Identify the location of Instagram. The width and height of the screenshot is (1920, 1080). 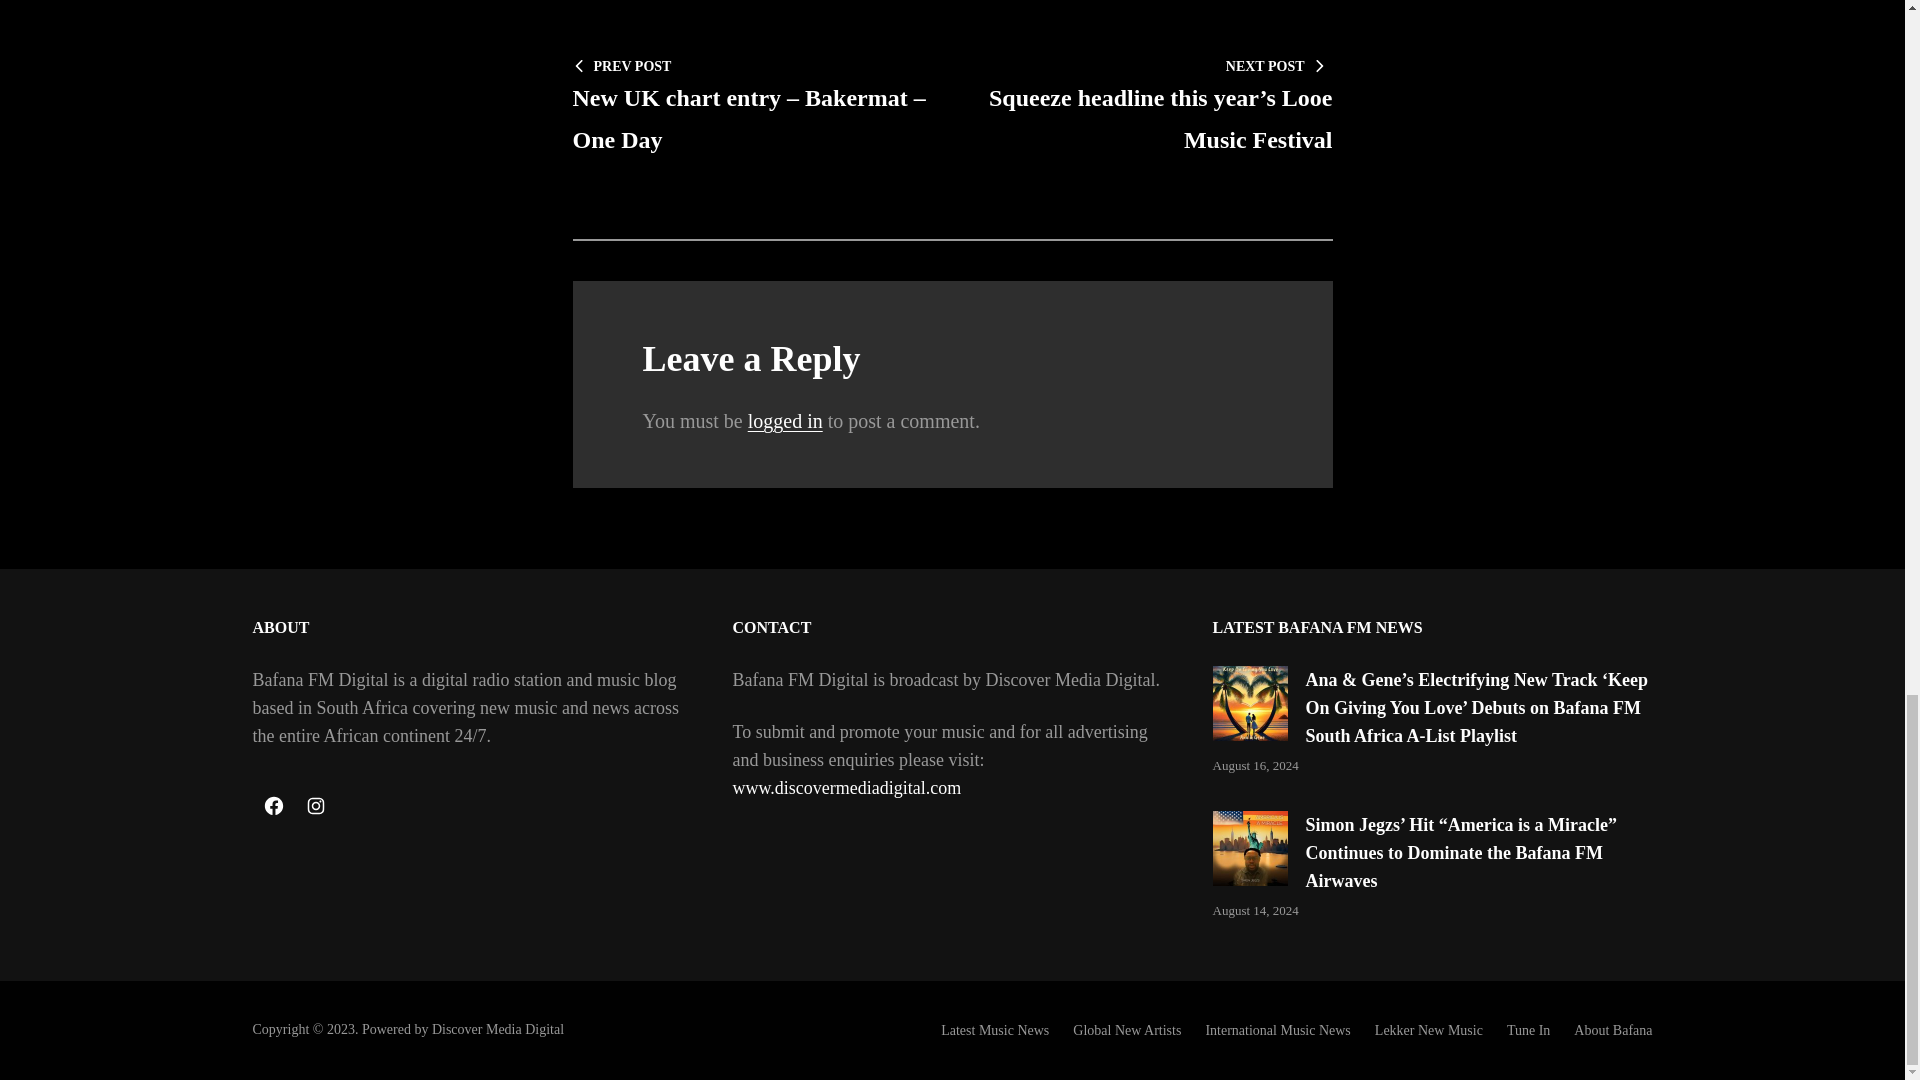
(314, 806).